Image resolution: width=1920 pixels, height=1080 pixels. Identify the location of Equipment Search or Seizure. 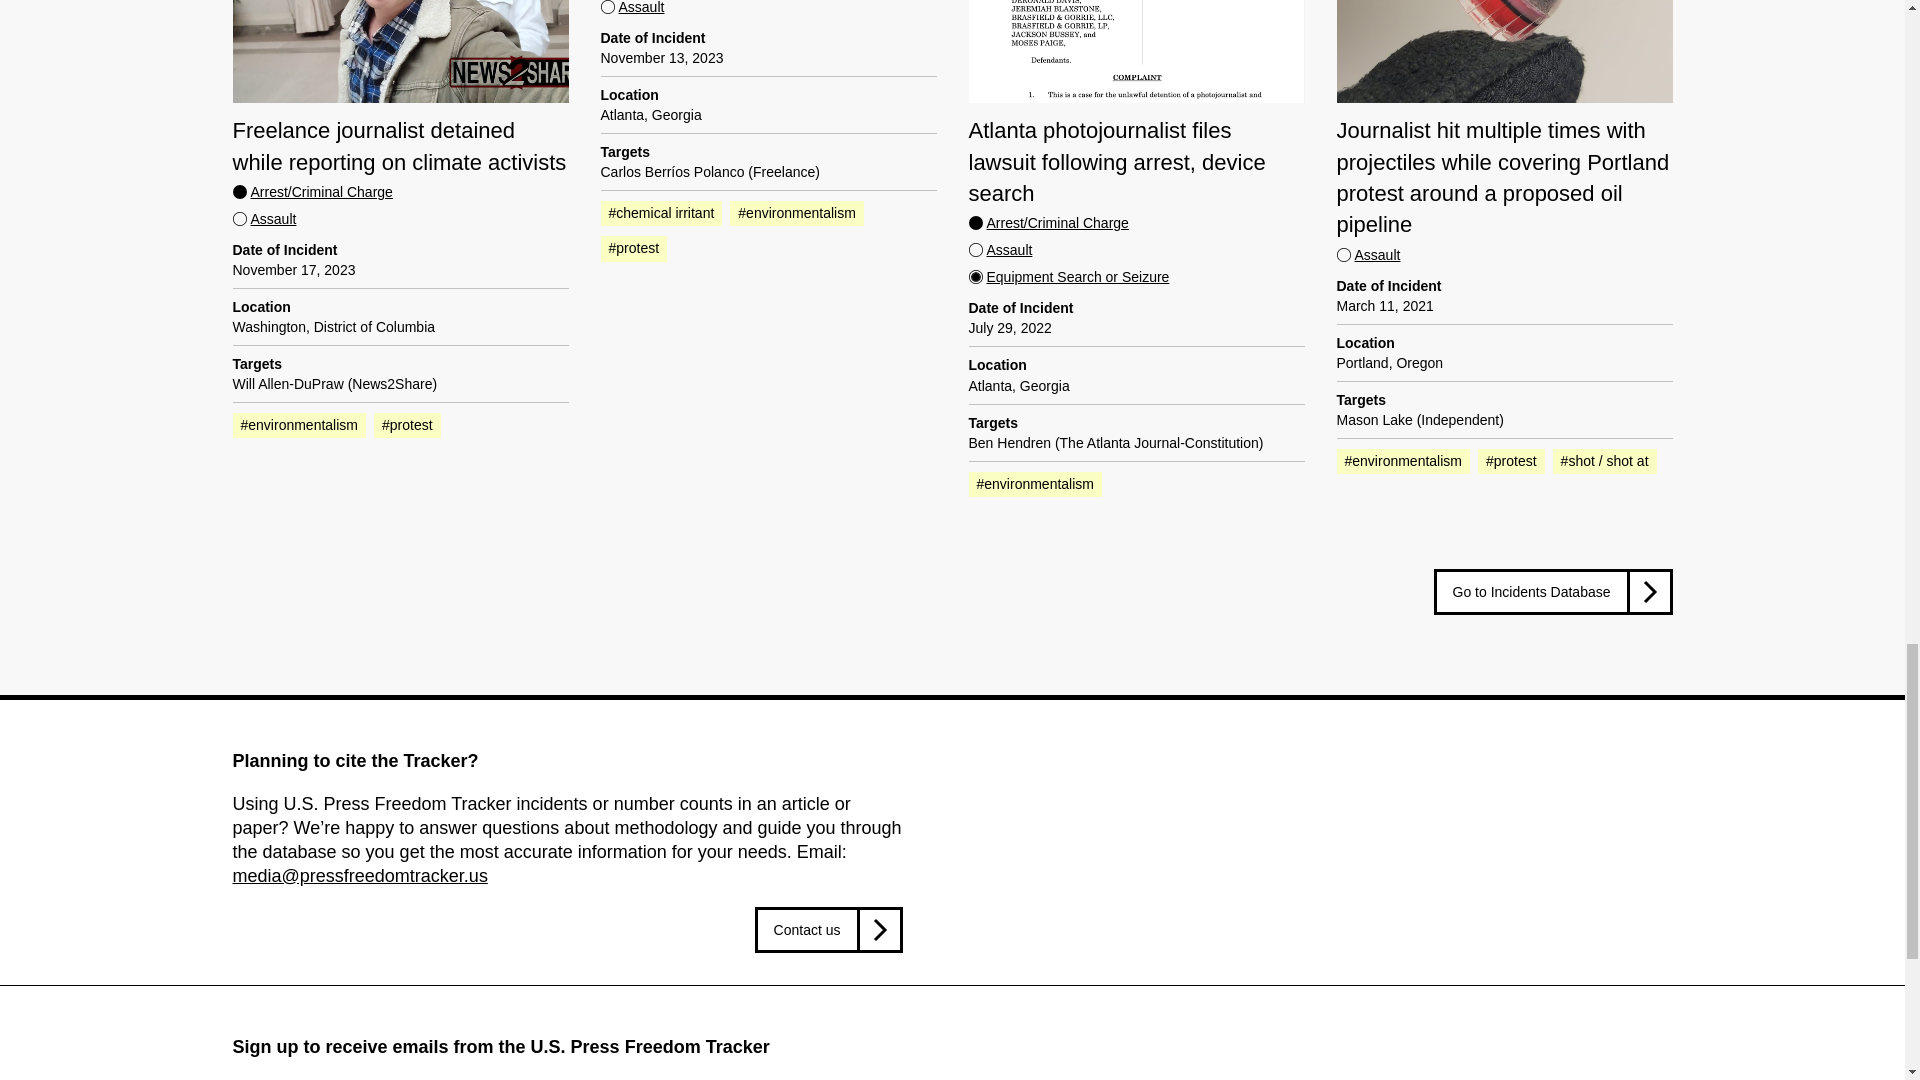
(1068, 276).